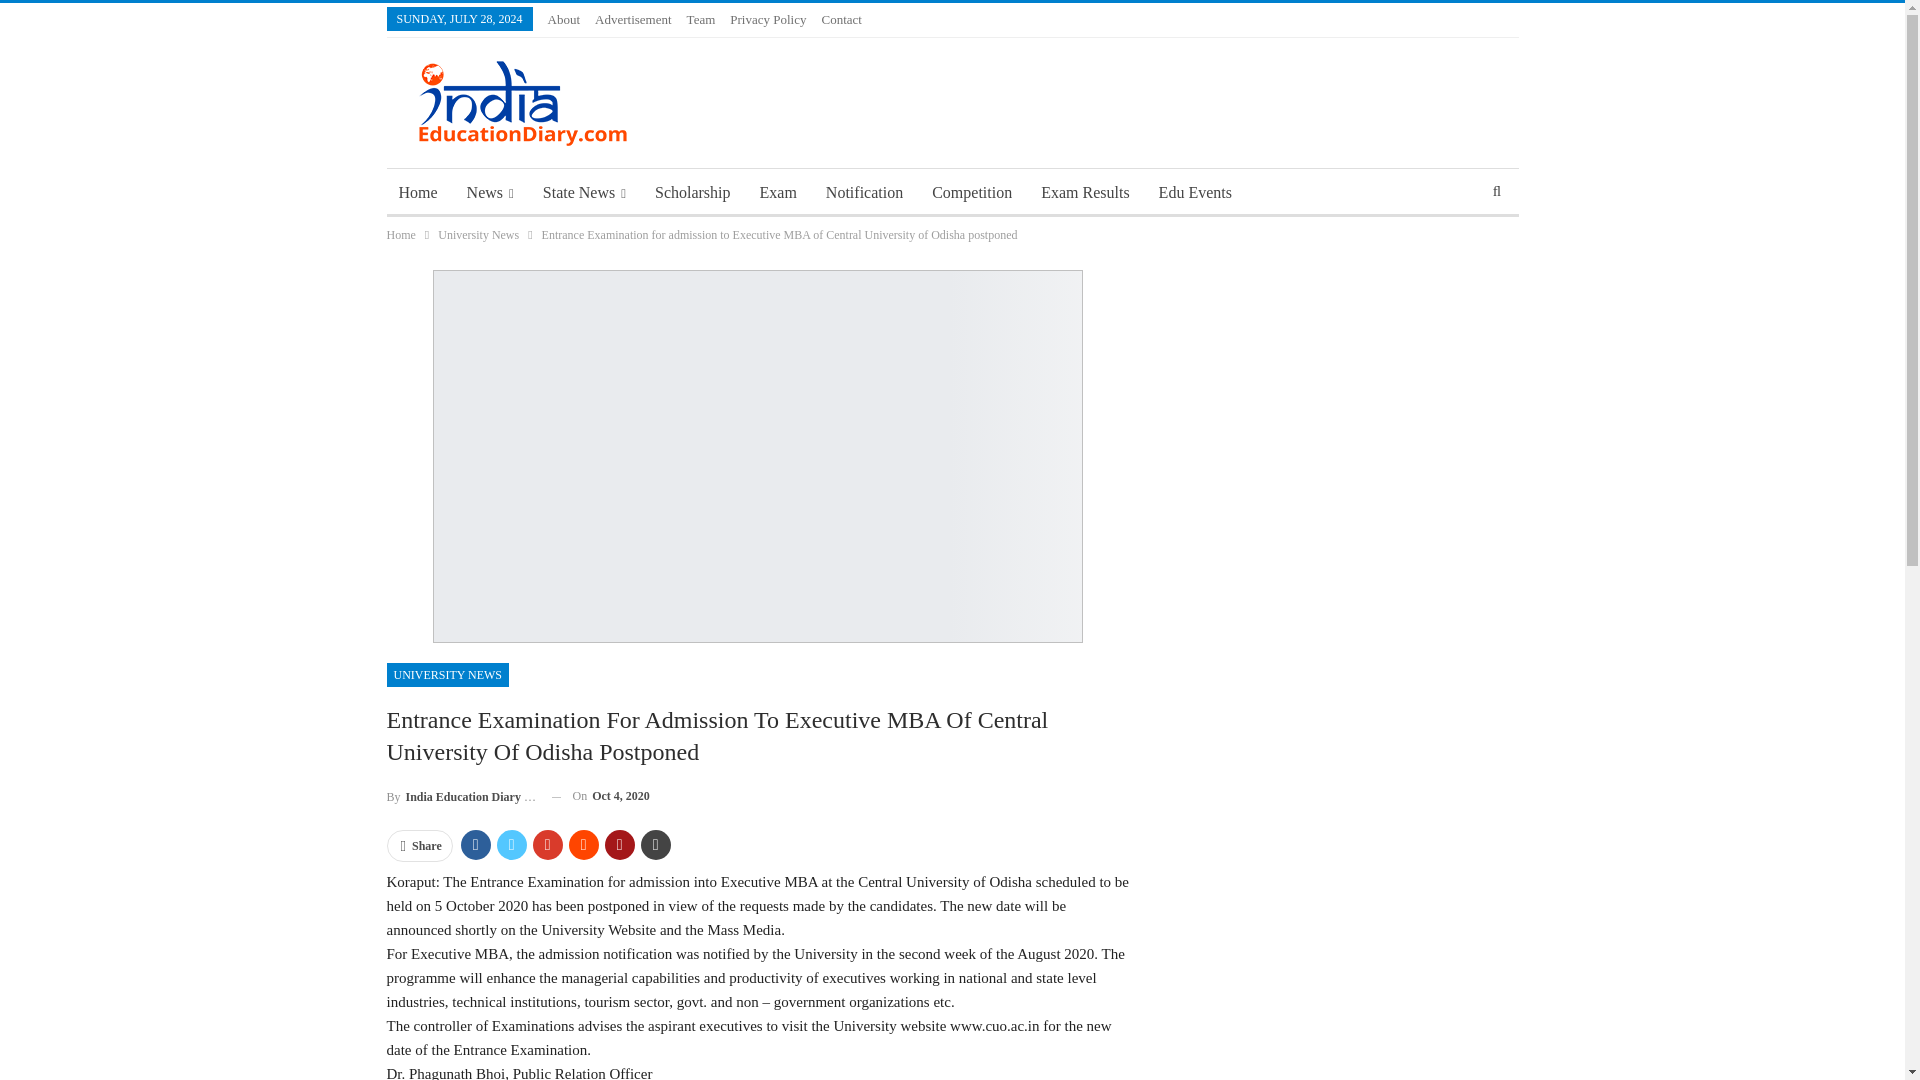 The width and height of the screenshot is (1920, 1080). Describe the element at coordinates (564, 19) in the screenshot. I see `About` at that location.